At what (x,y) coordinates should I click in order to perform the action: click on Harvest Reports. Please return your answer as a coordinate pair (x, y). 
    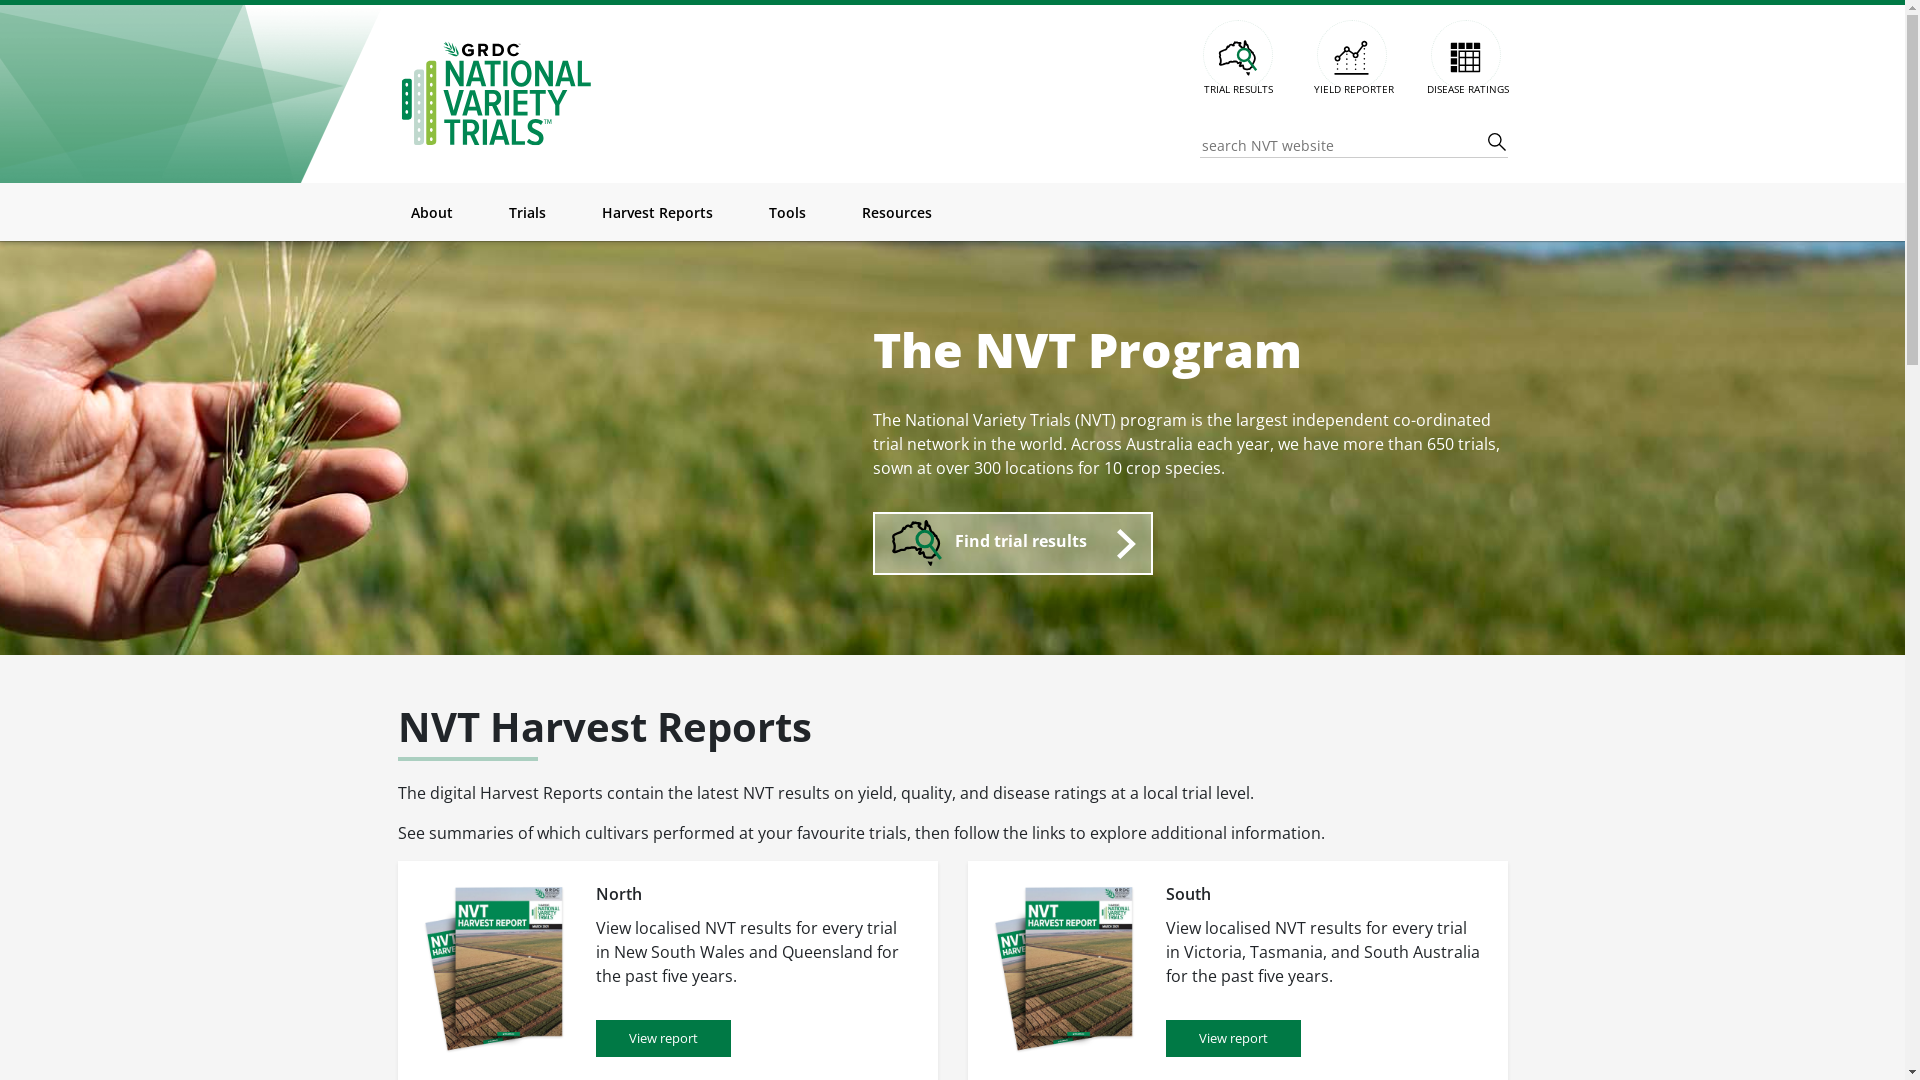
    Looking at the image, I should click on (658, 212).